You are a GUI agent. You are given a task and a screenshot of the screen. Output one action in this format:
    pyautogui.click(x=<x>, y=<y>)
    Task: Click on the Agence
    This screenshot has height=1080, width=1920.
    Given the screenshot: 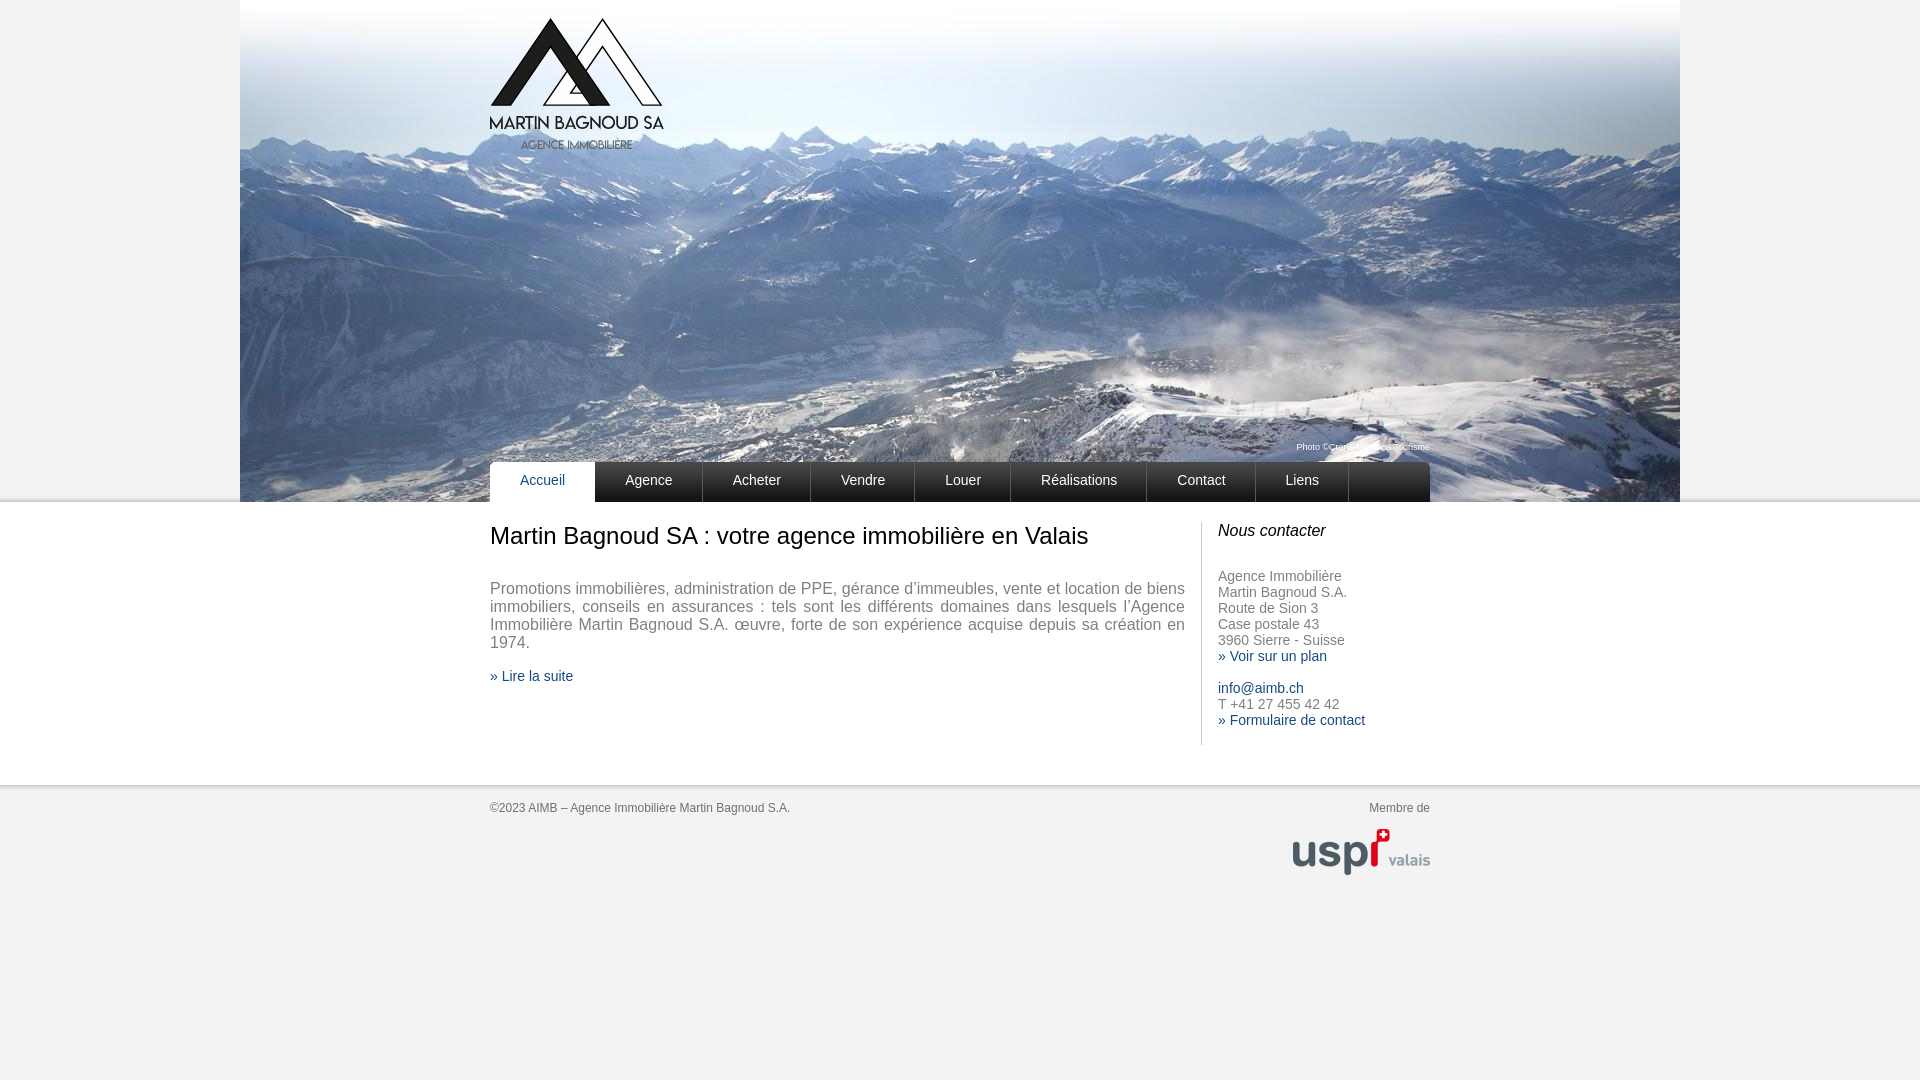 What is the action you would take?
    pyautogui.click(x=648, y=482)
    